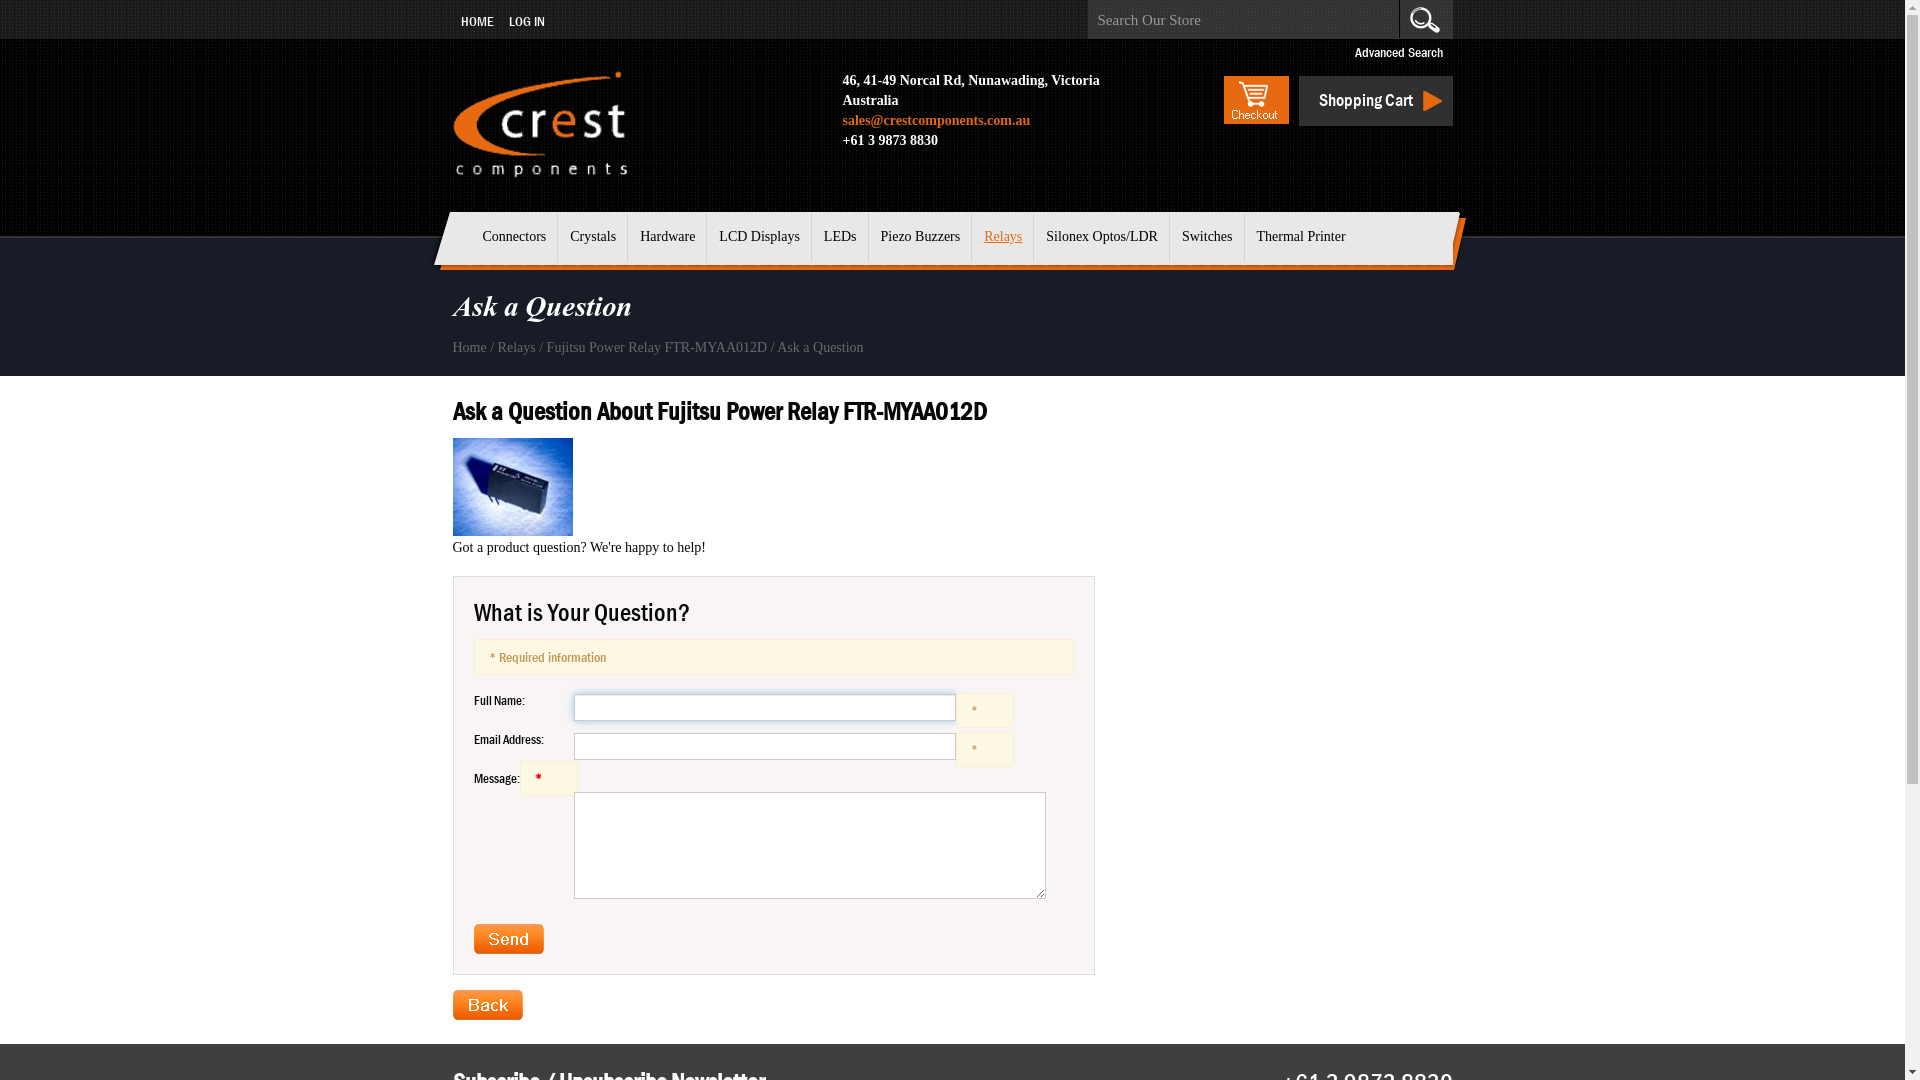  What do you see at coordinates (469, 348) in the screenshot?
I see `Home` at bounding box center [469, 348].